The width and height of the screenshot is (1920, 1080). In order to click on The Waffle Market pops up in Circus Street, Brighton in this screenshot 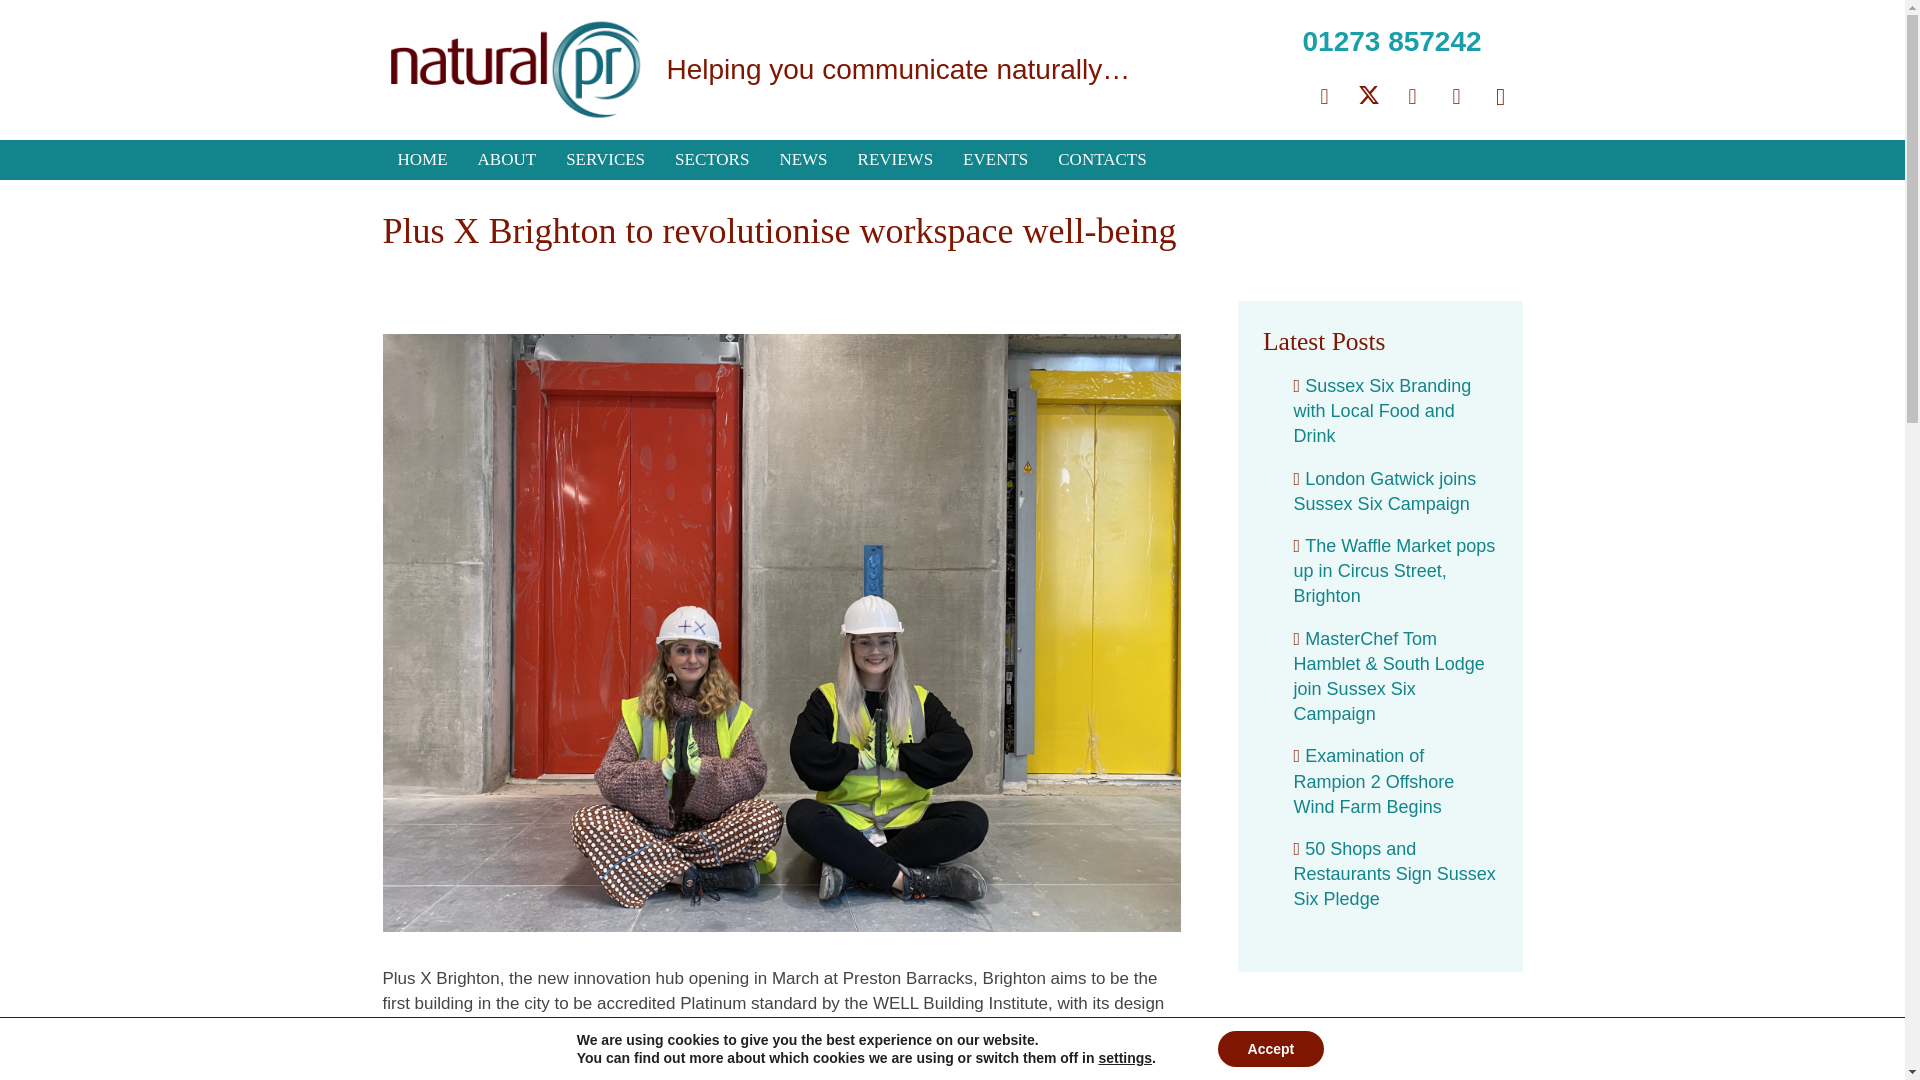, I will do `click(1394, 570)`.